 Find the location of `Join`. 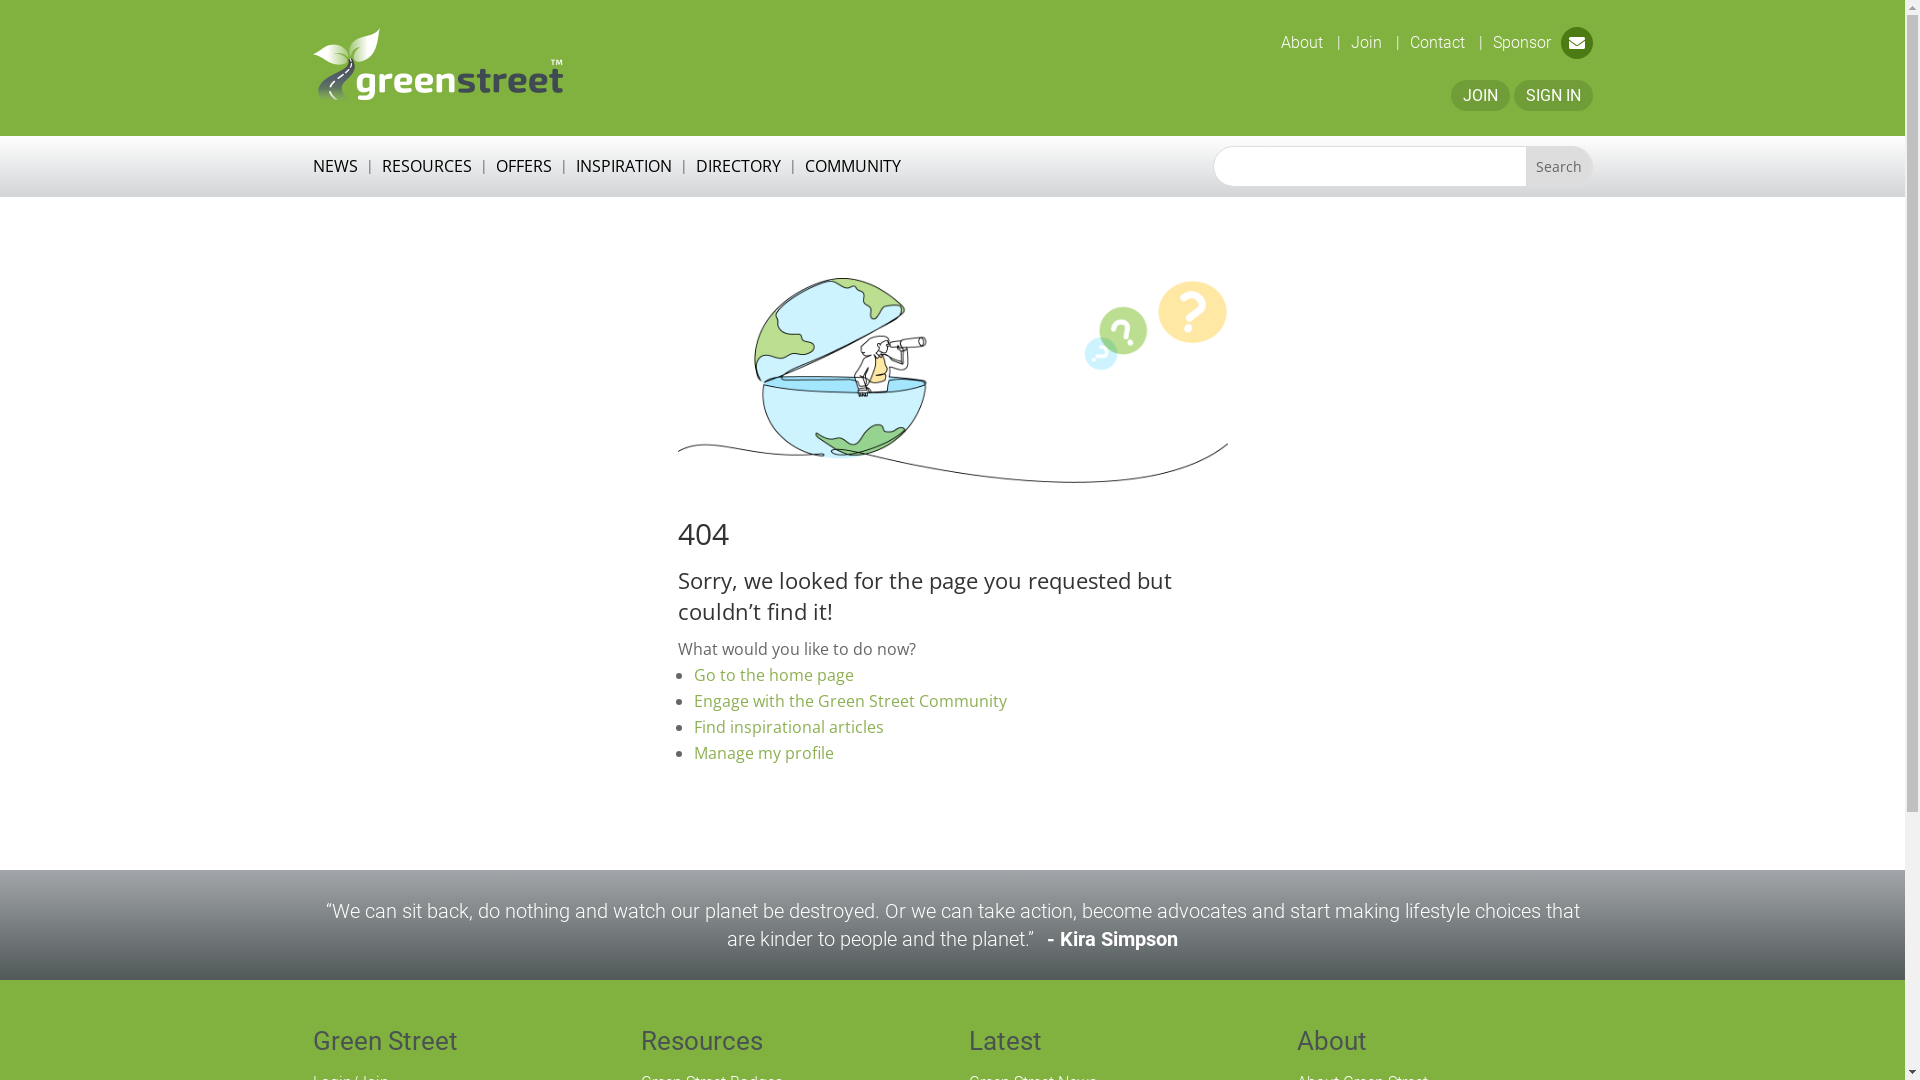

Join is located at coordinates (1374, 42).